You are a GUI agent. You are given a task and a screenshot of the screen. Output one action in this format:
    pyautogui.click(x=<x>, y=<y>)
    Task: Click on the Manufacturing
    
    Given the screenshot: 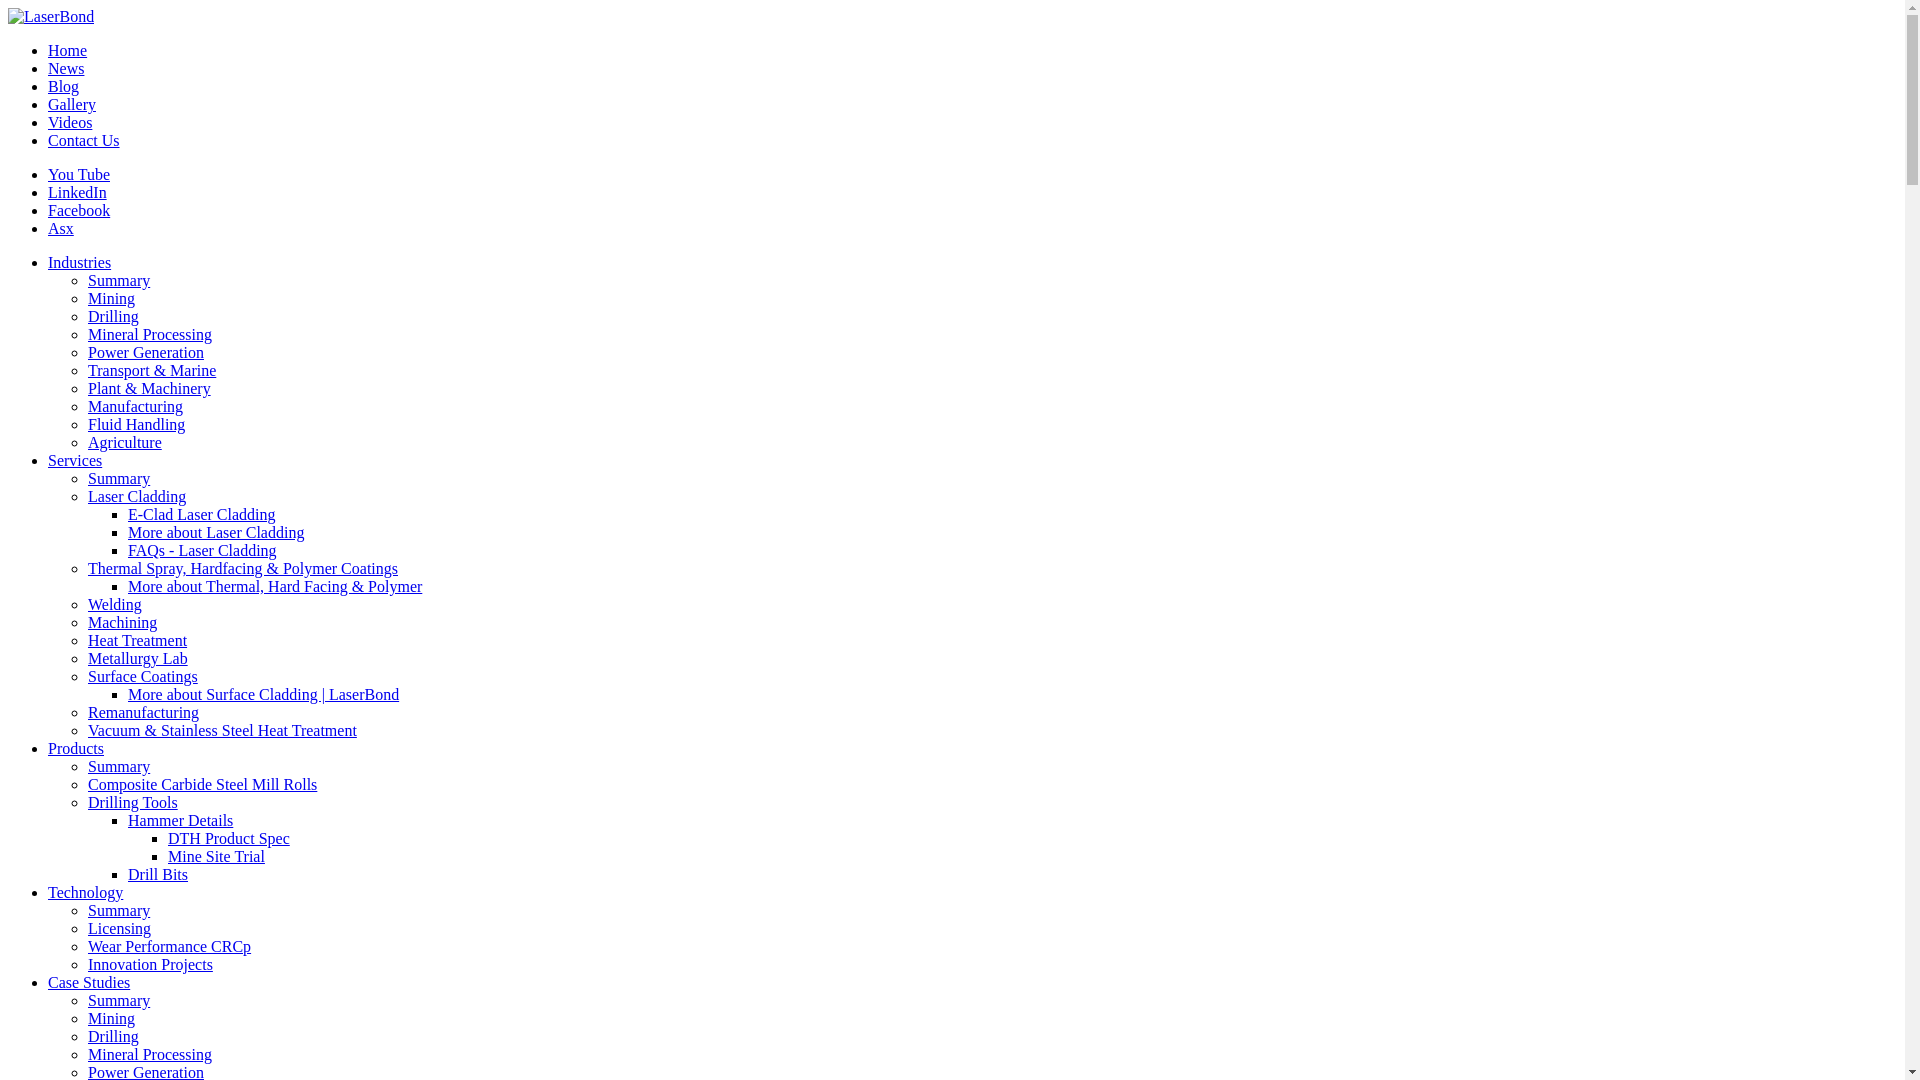 What is the action you would take?
    pyautogui.click(x=136, y=406)
    